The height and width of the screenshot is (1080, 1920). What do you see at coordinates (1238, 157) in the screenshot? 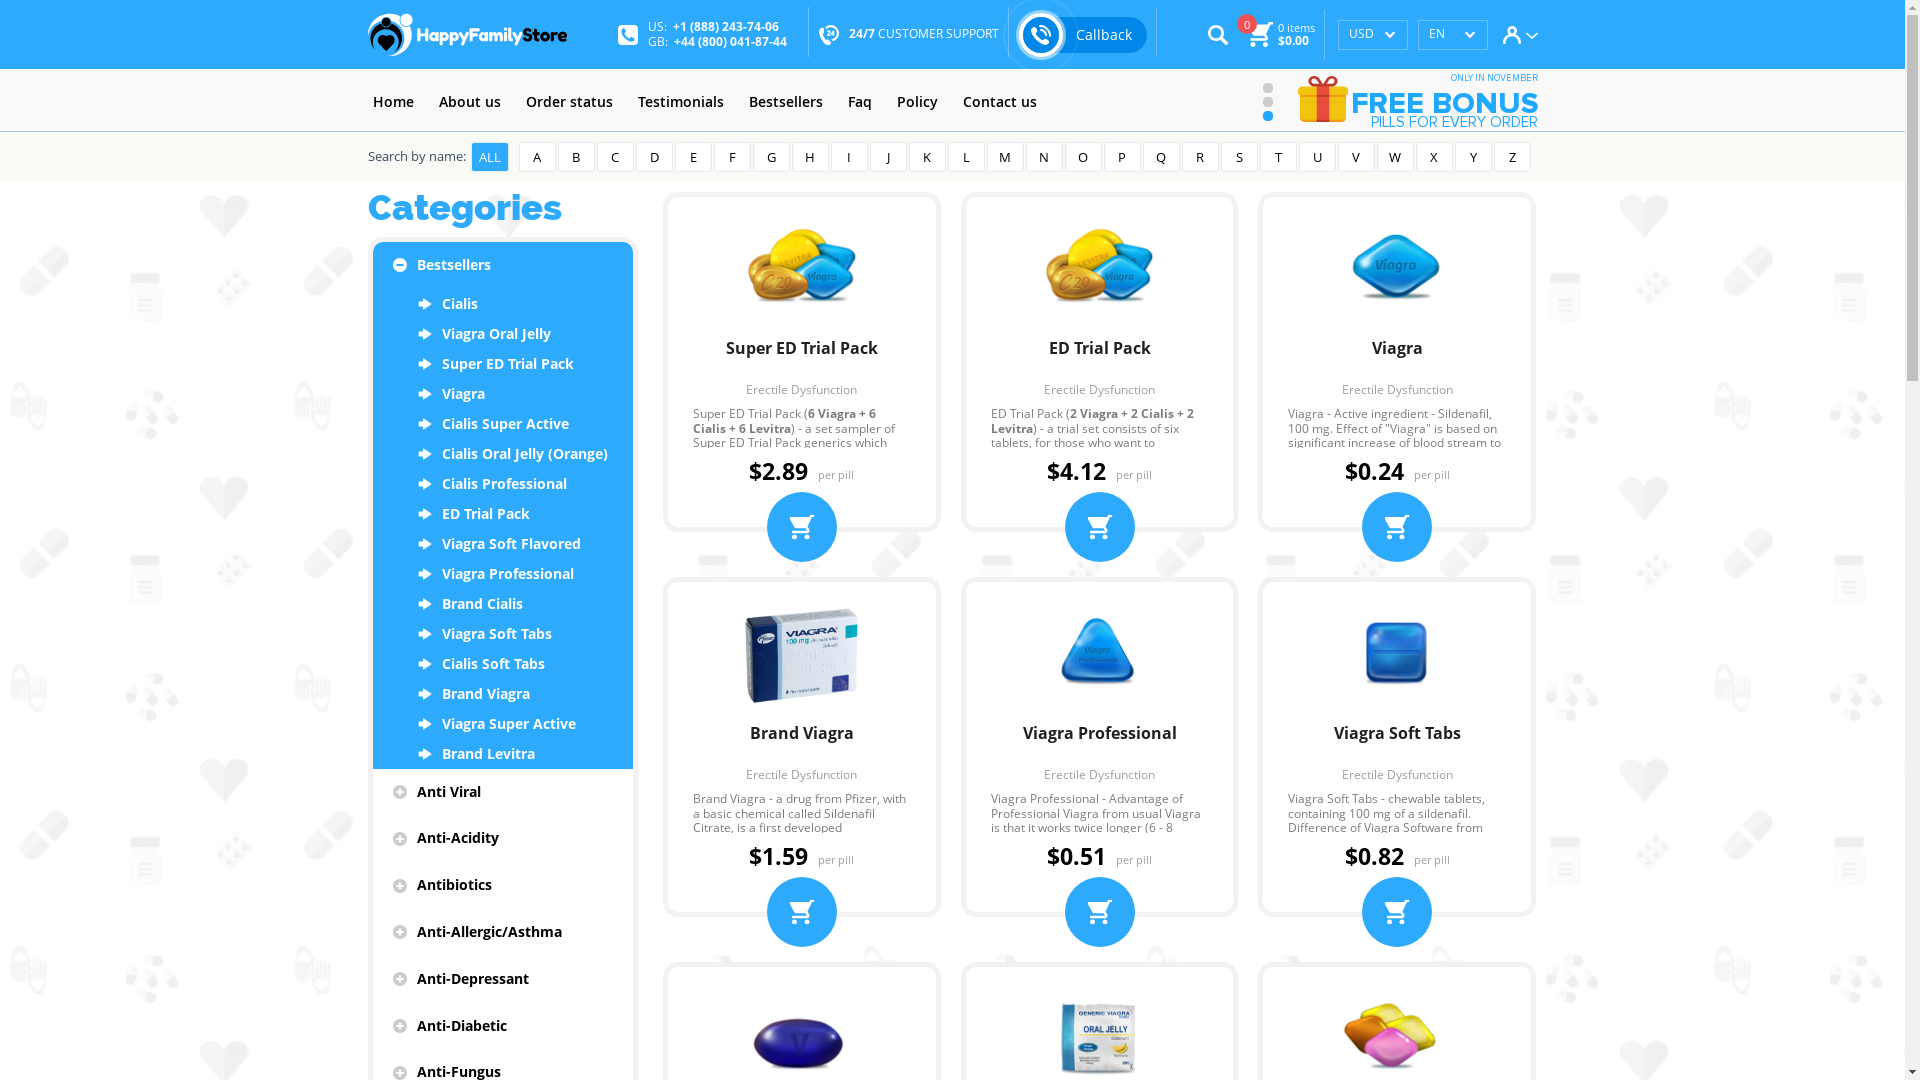
I see `S` at bounding box center [1238, 157].